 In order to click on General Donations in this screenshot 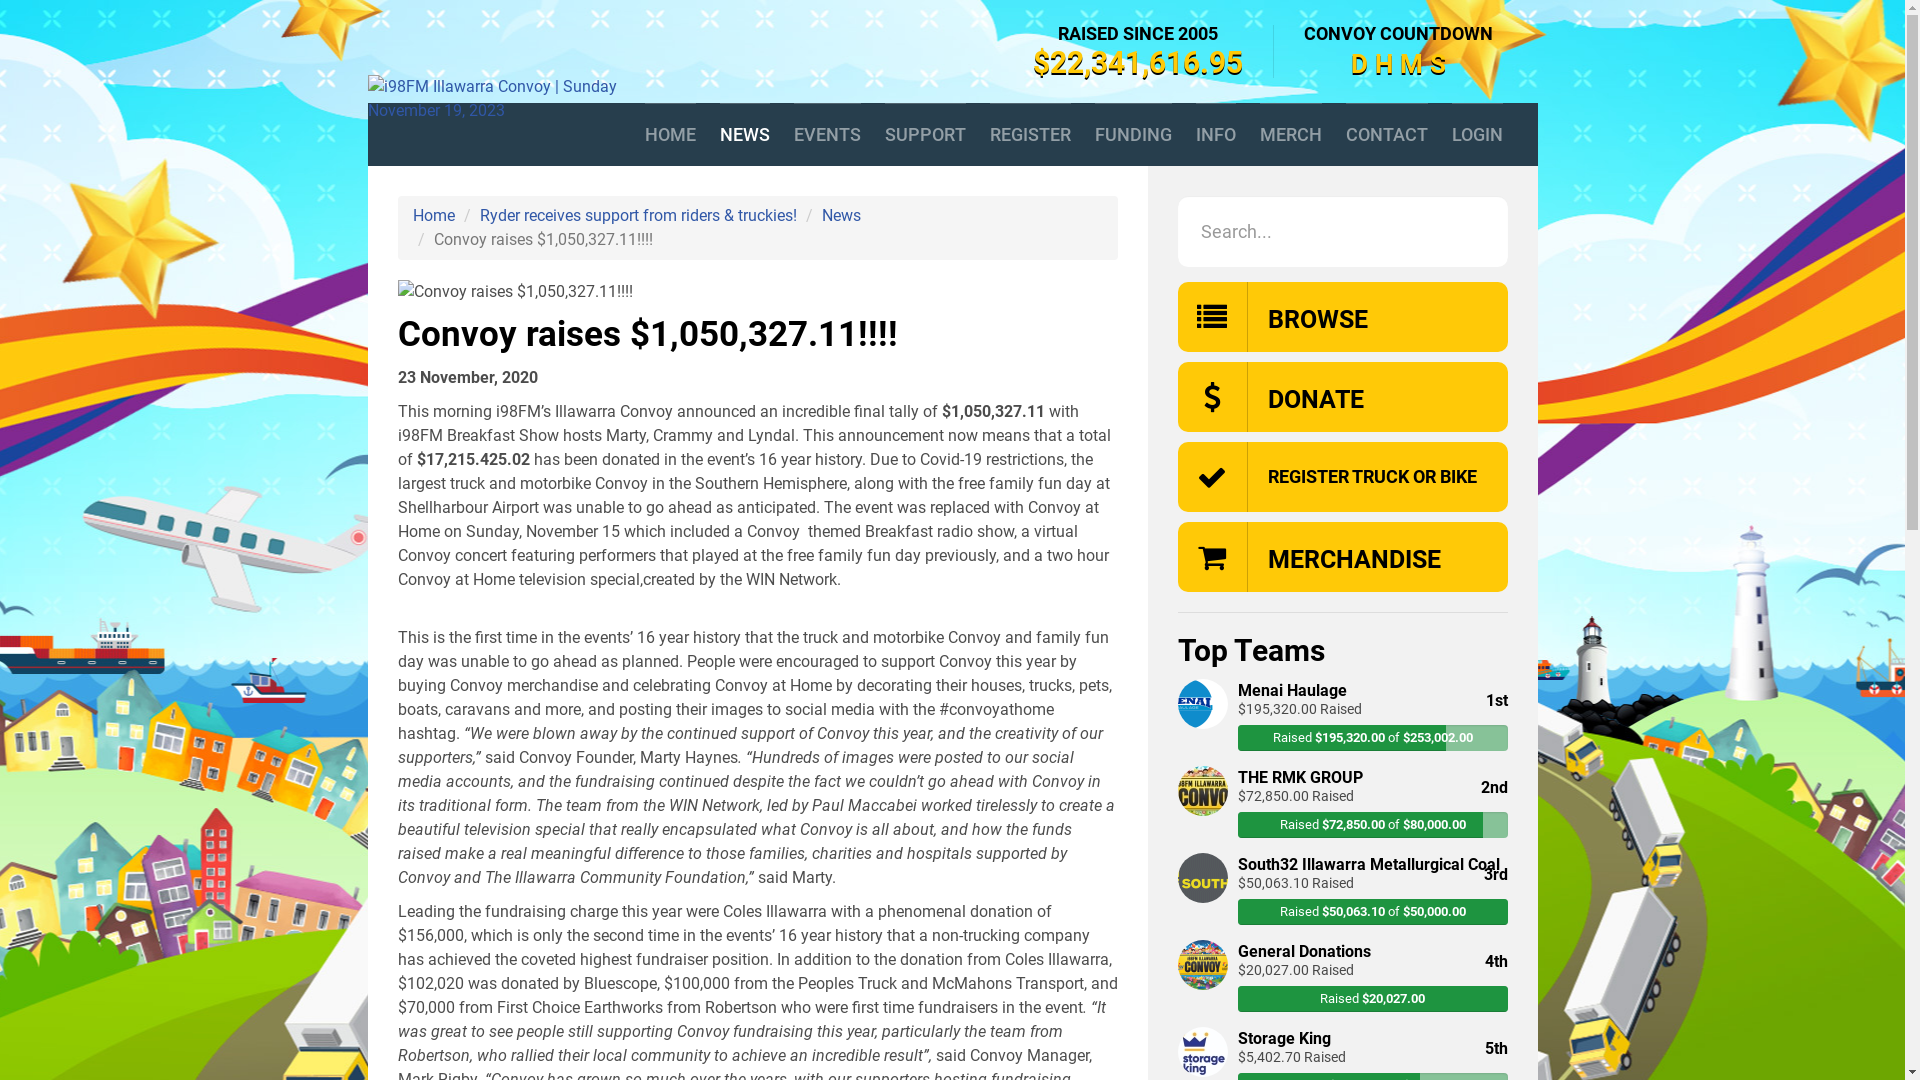, I will do `click(1343, 950)`.